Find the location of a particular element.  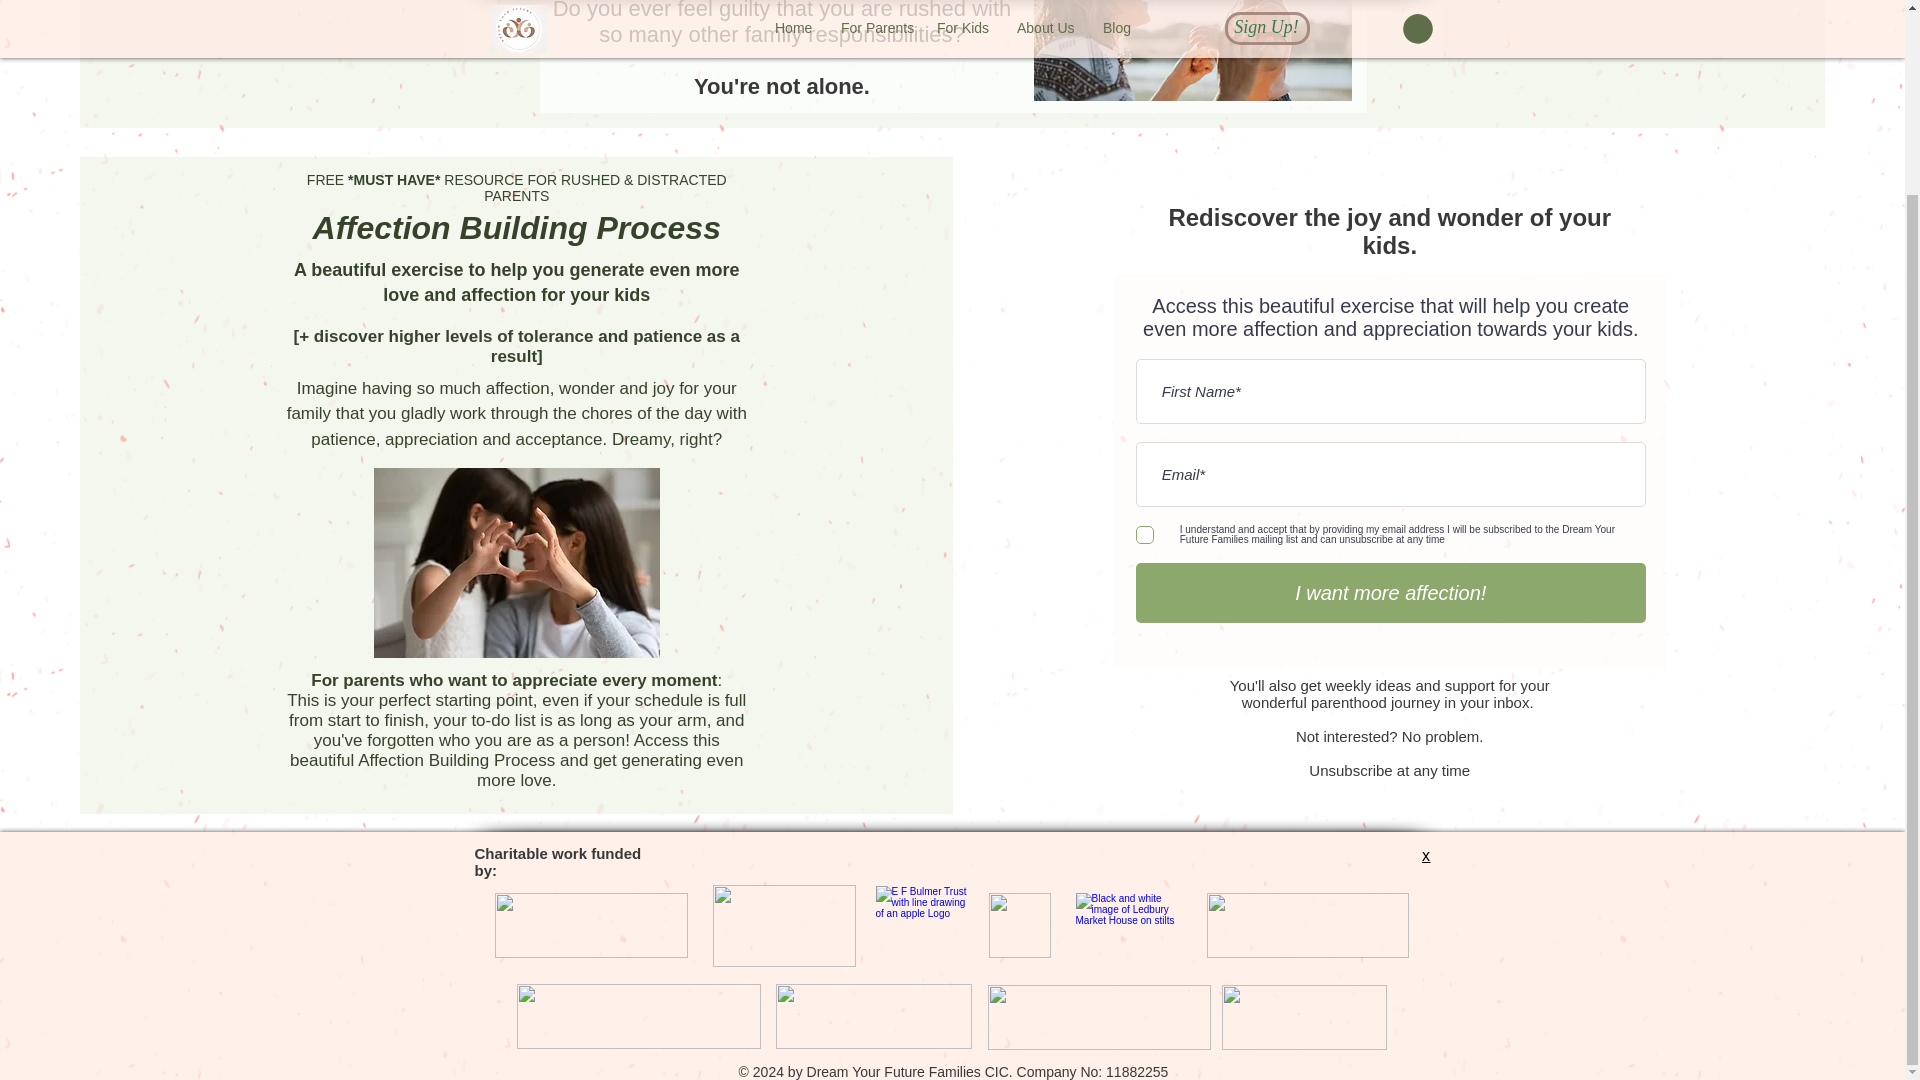

Natioal Lottery Community Fund is located at coordinates (590, 925).